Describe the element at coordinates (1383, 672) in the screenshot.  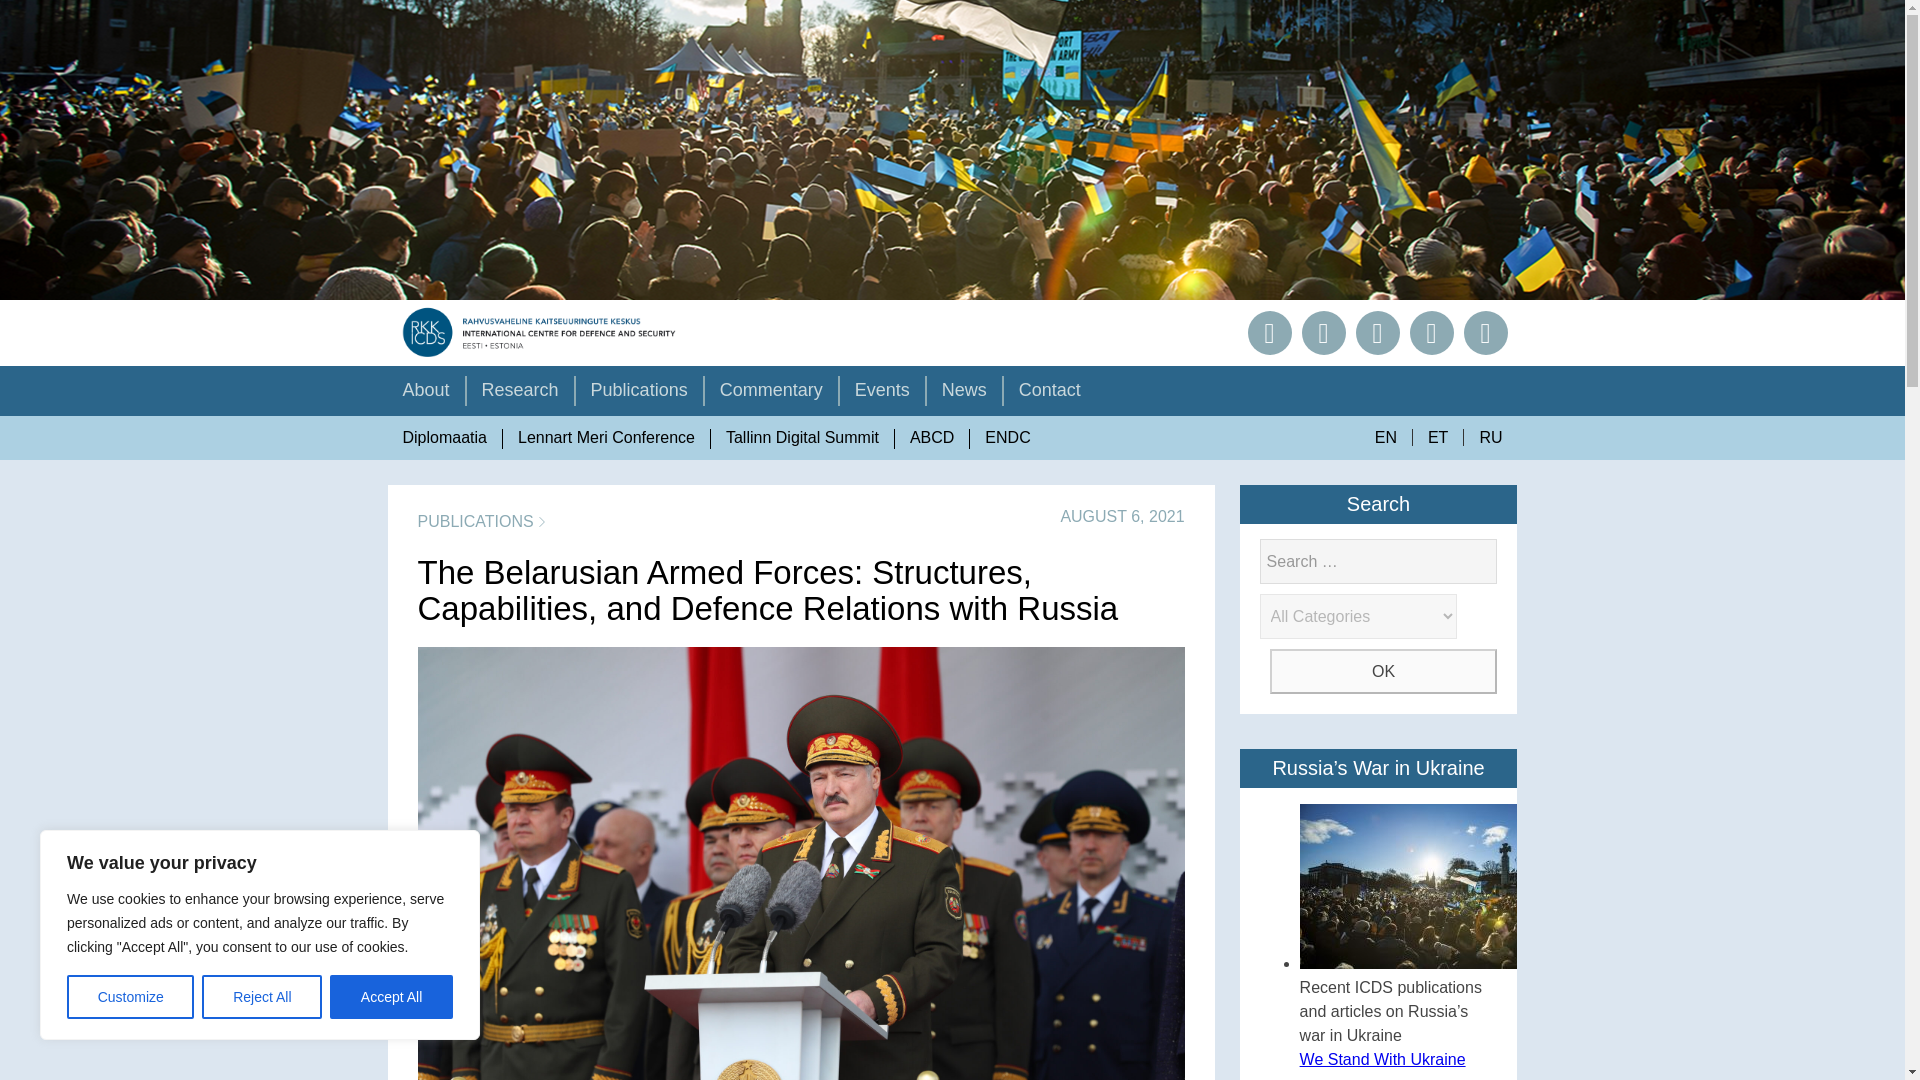
I see `OK` at that location.